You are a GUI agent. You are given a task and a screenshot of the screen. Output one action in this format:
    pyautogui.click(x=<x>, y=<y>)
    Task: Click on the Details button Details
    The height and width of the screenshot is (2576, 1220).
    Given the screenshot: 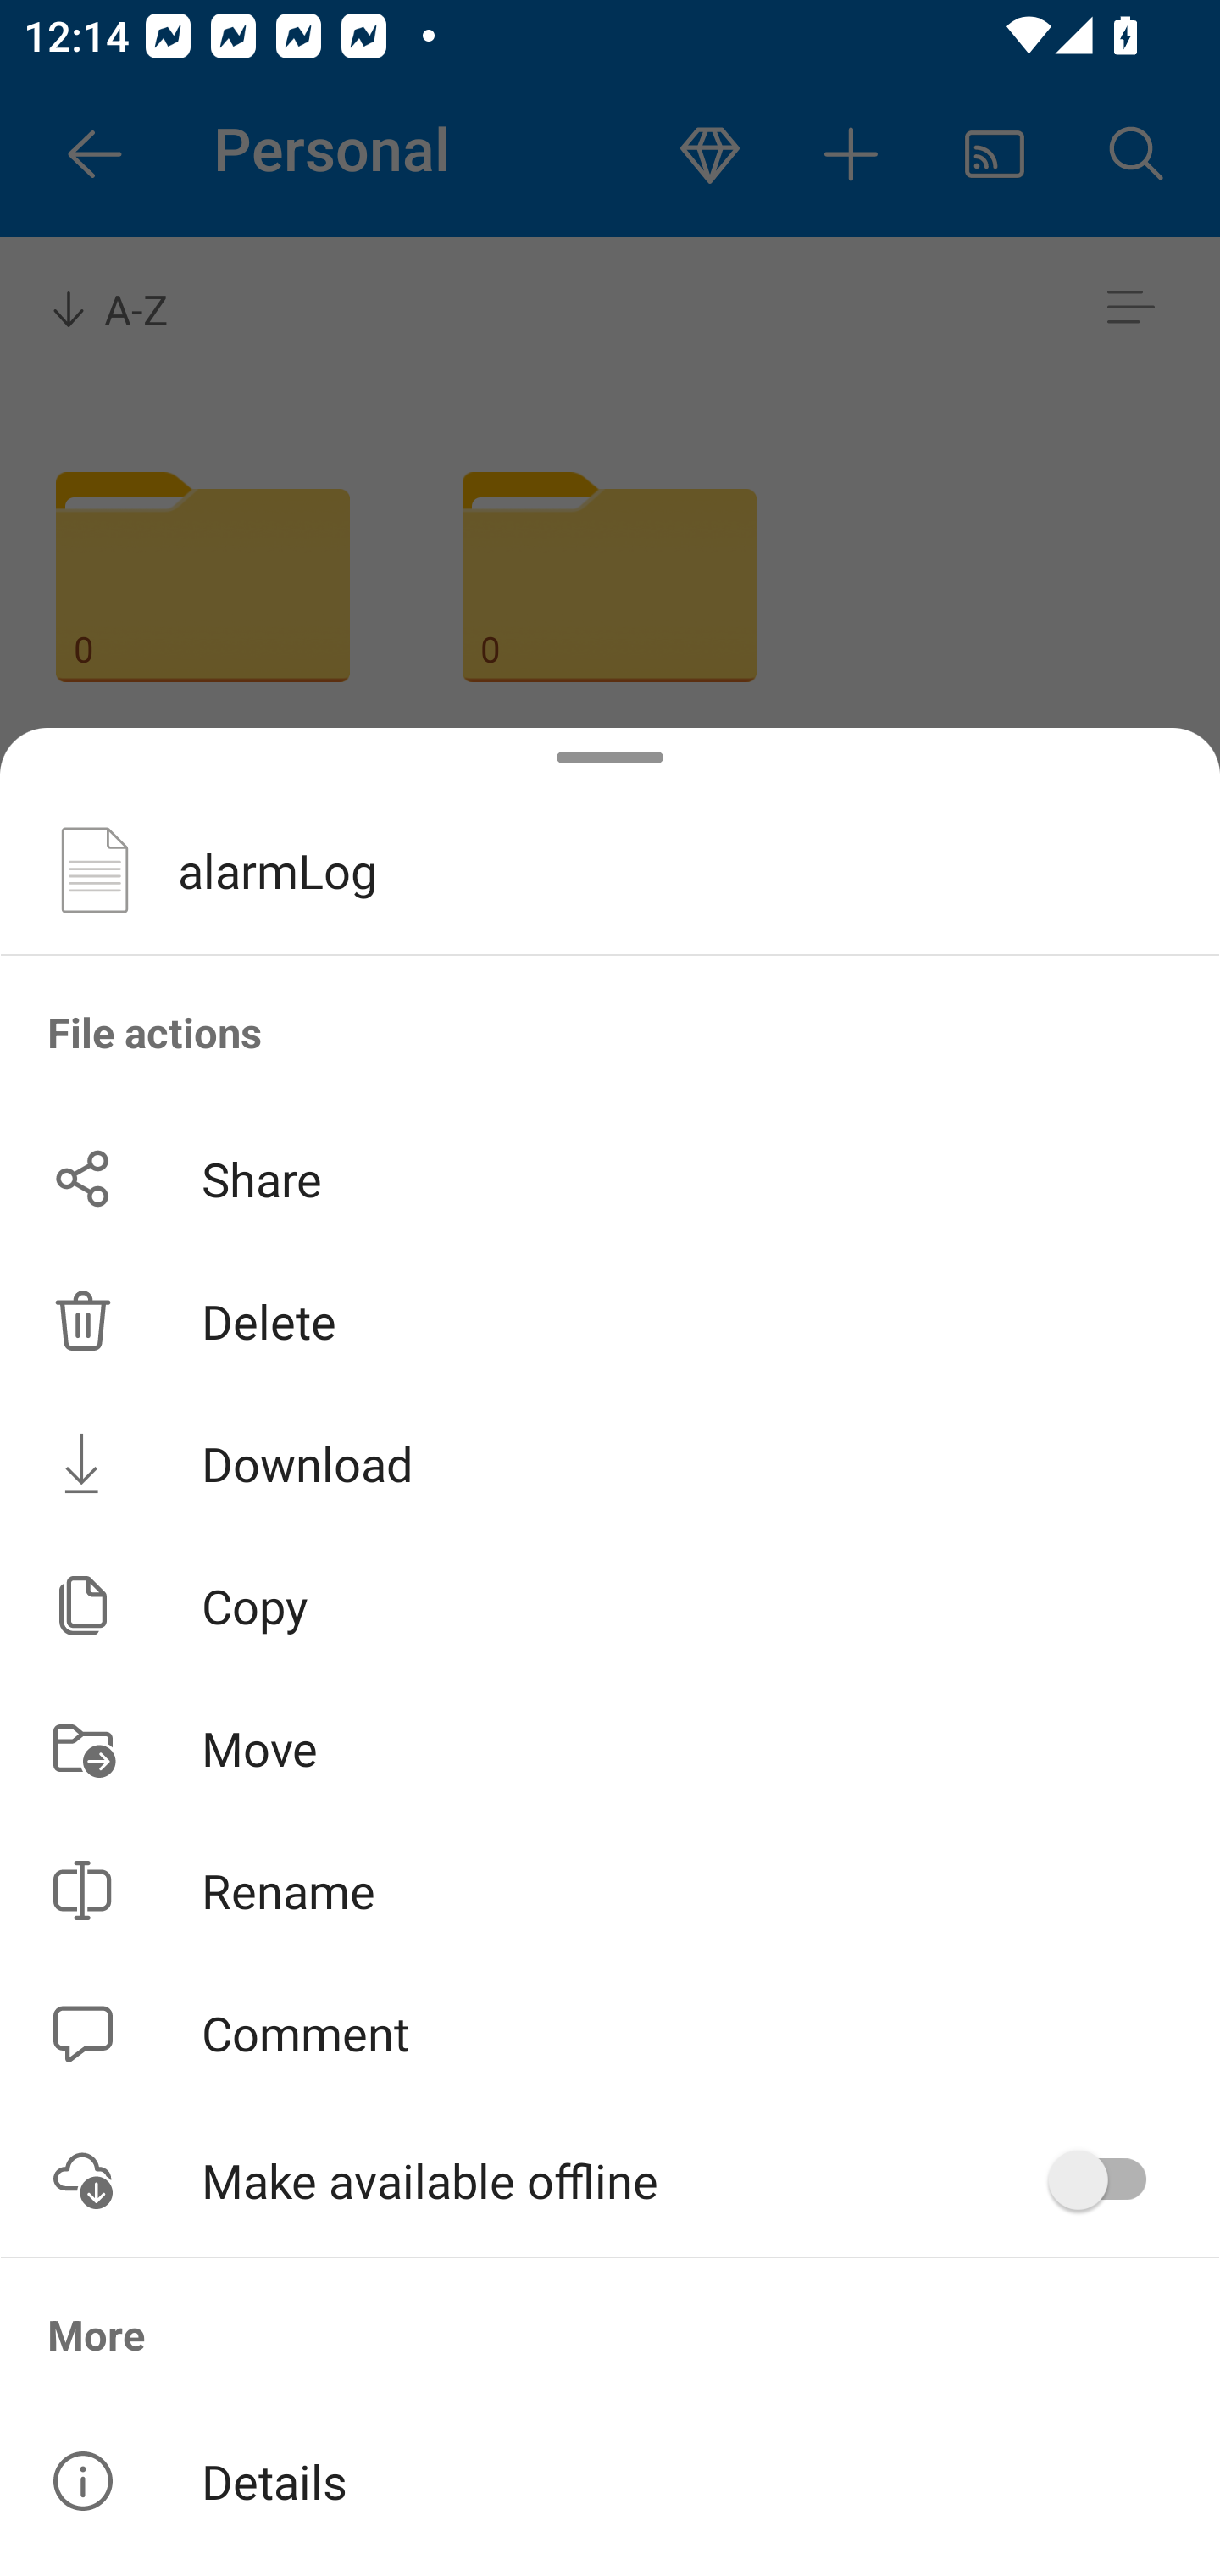 What is the action you would take?
    pyautogui.click(x=610, y=2481)
    